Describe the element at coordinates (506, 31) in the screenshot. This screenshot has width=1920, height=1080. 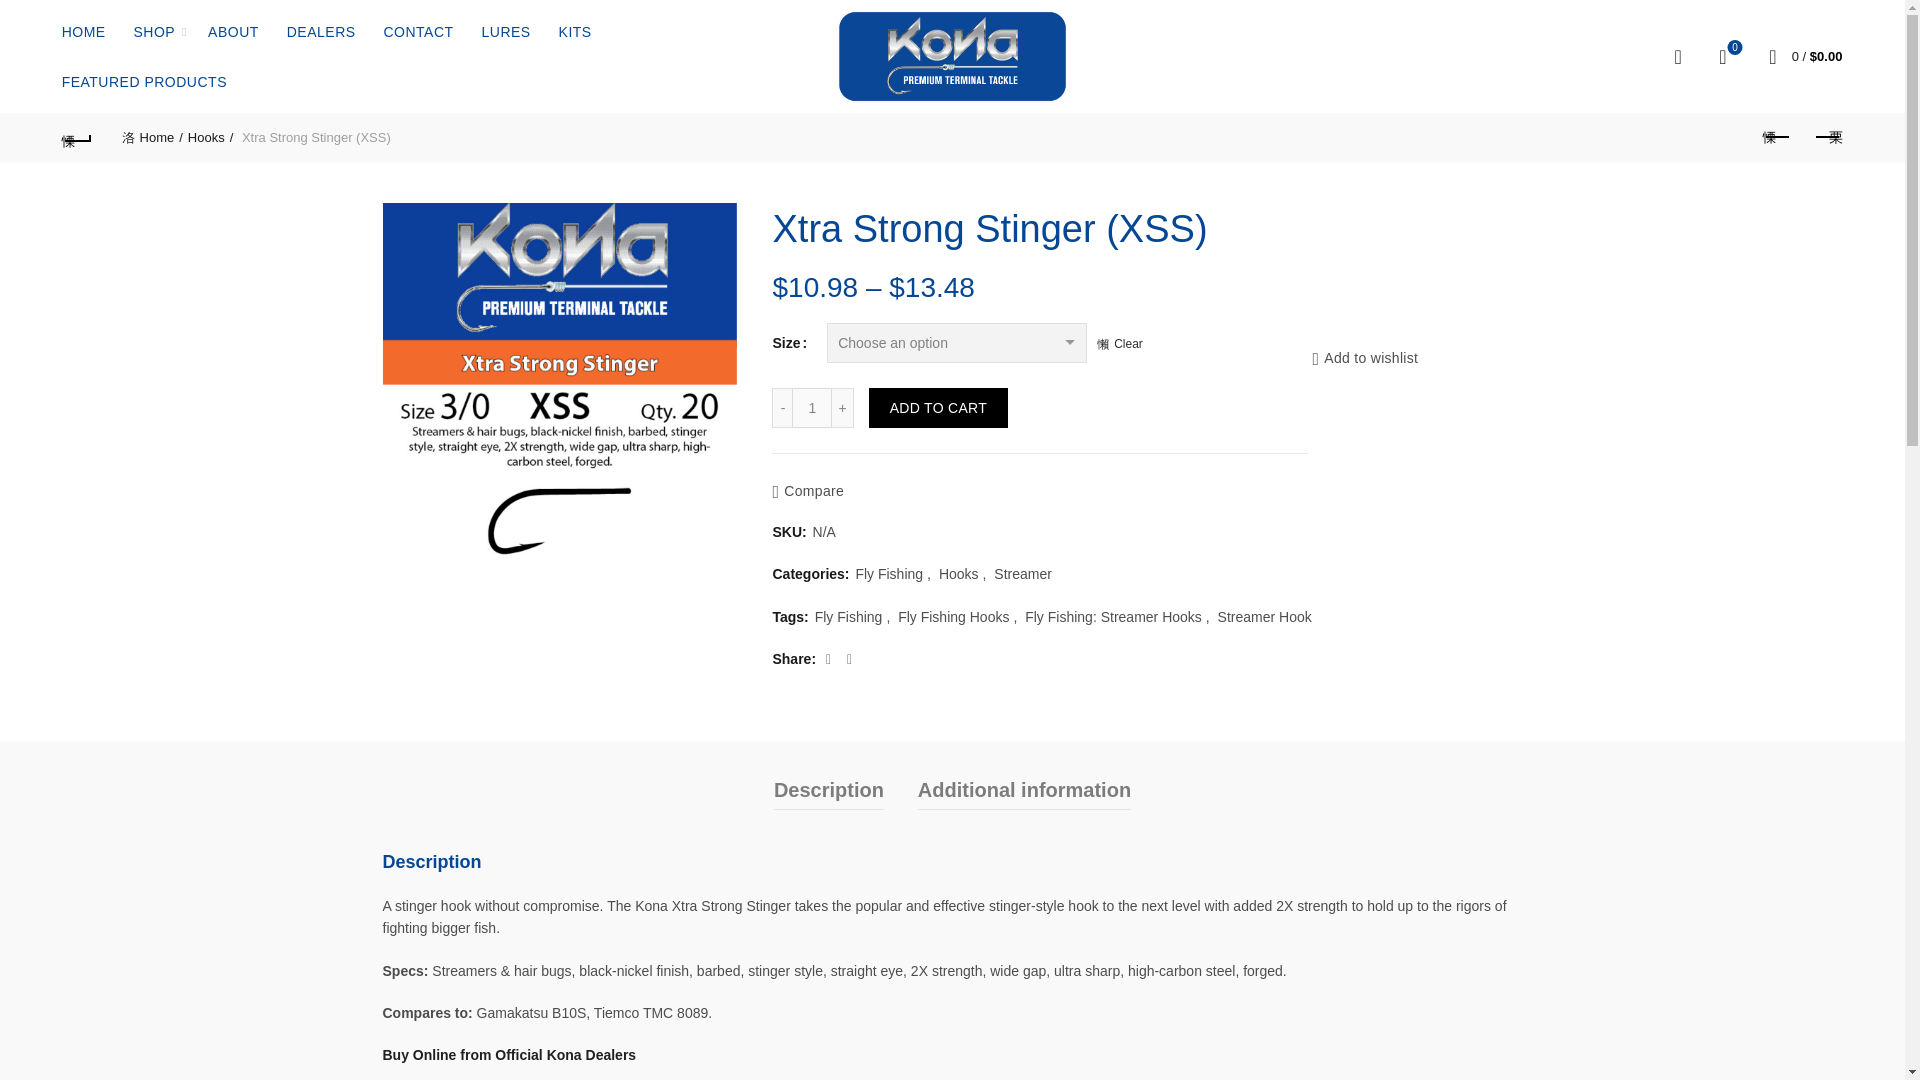
I see `Home` at that location.